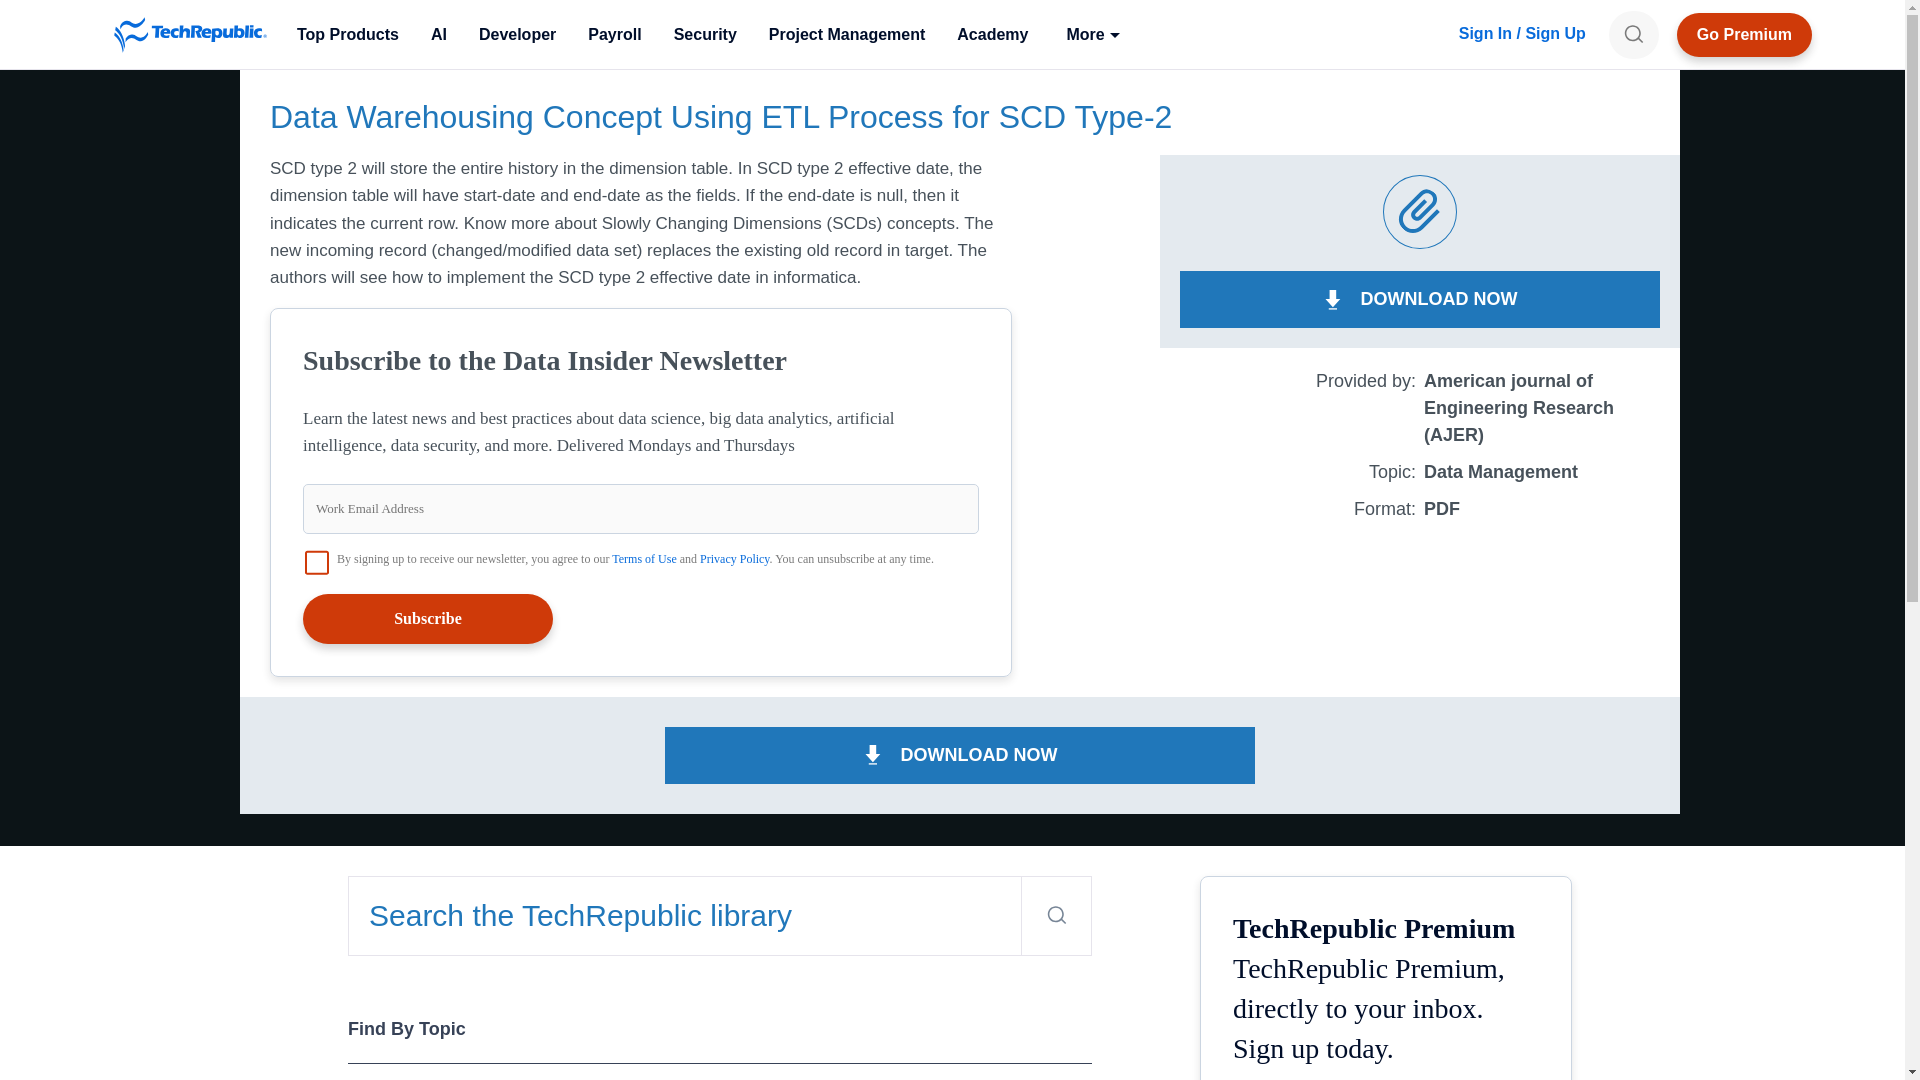 This screenshot has width=1920, height=1080. Describe the element at coordinates (347, 34) in the screenshot. I see `Top Products` at that location.